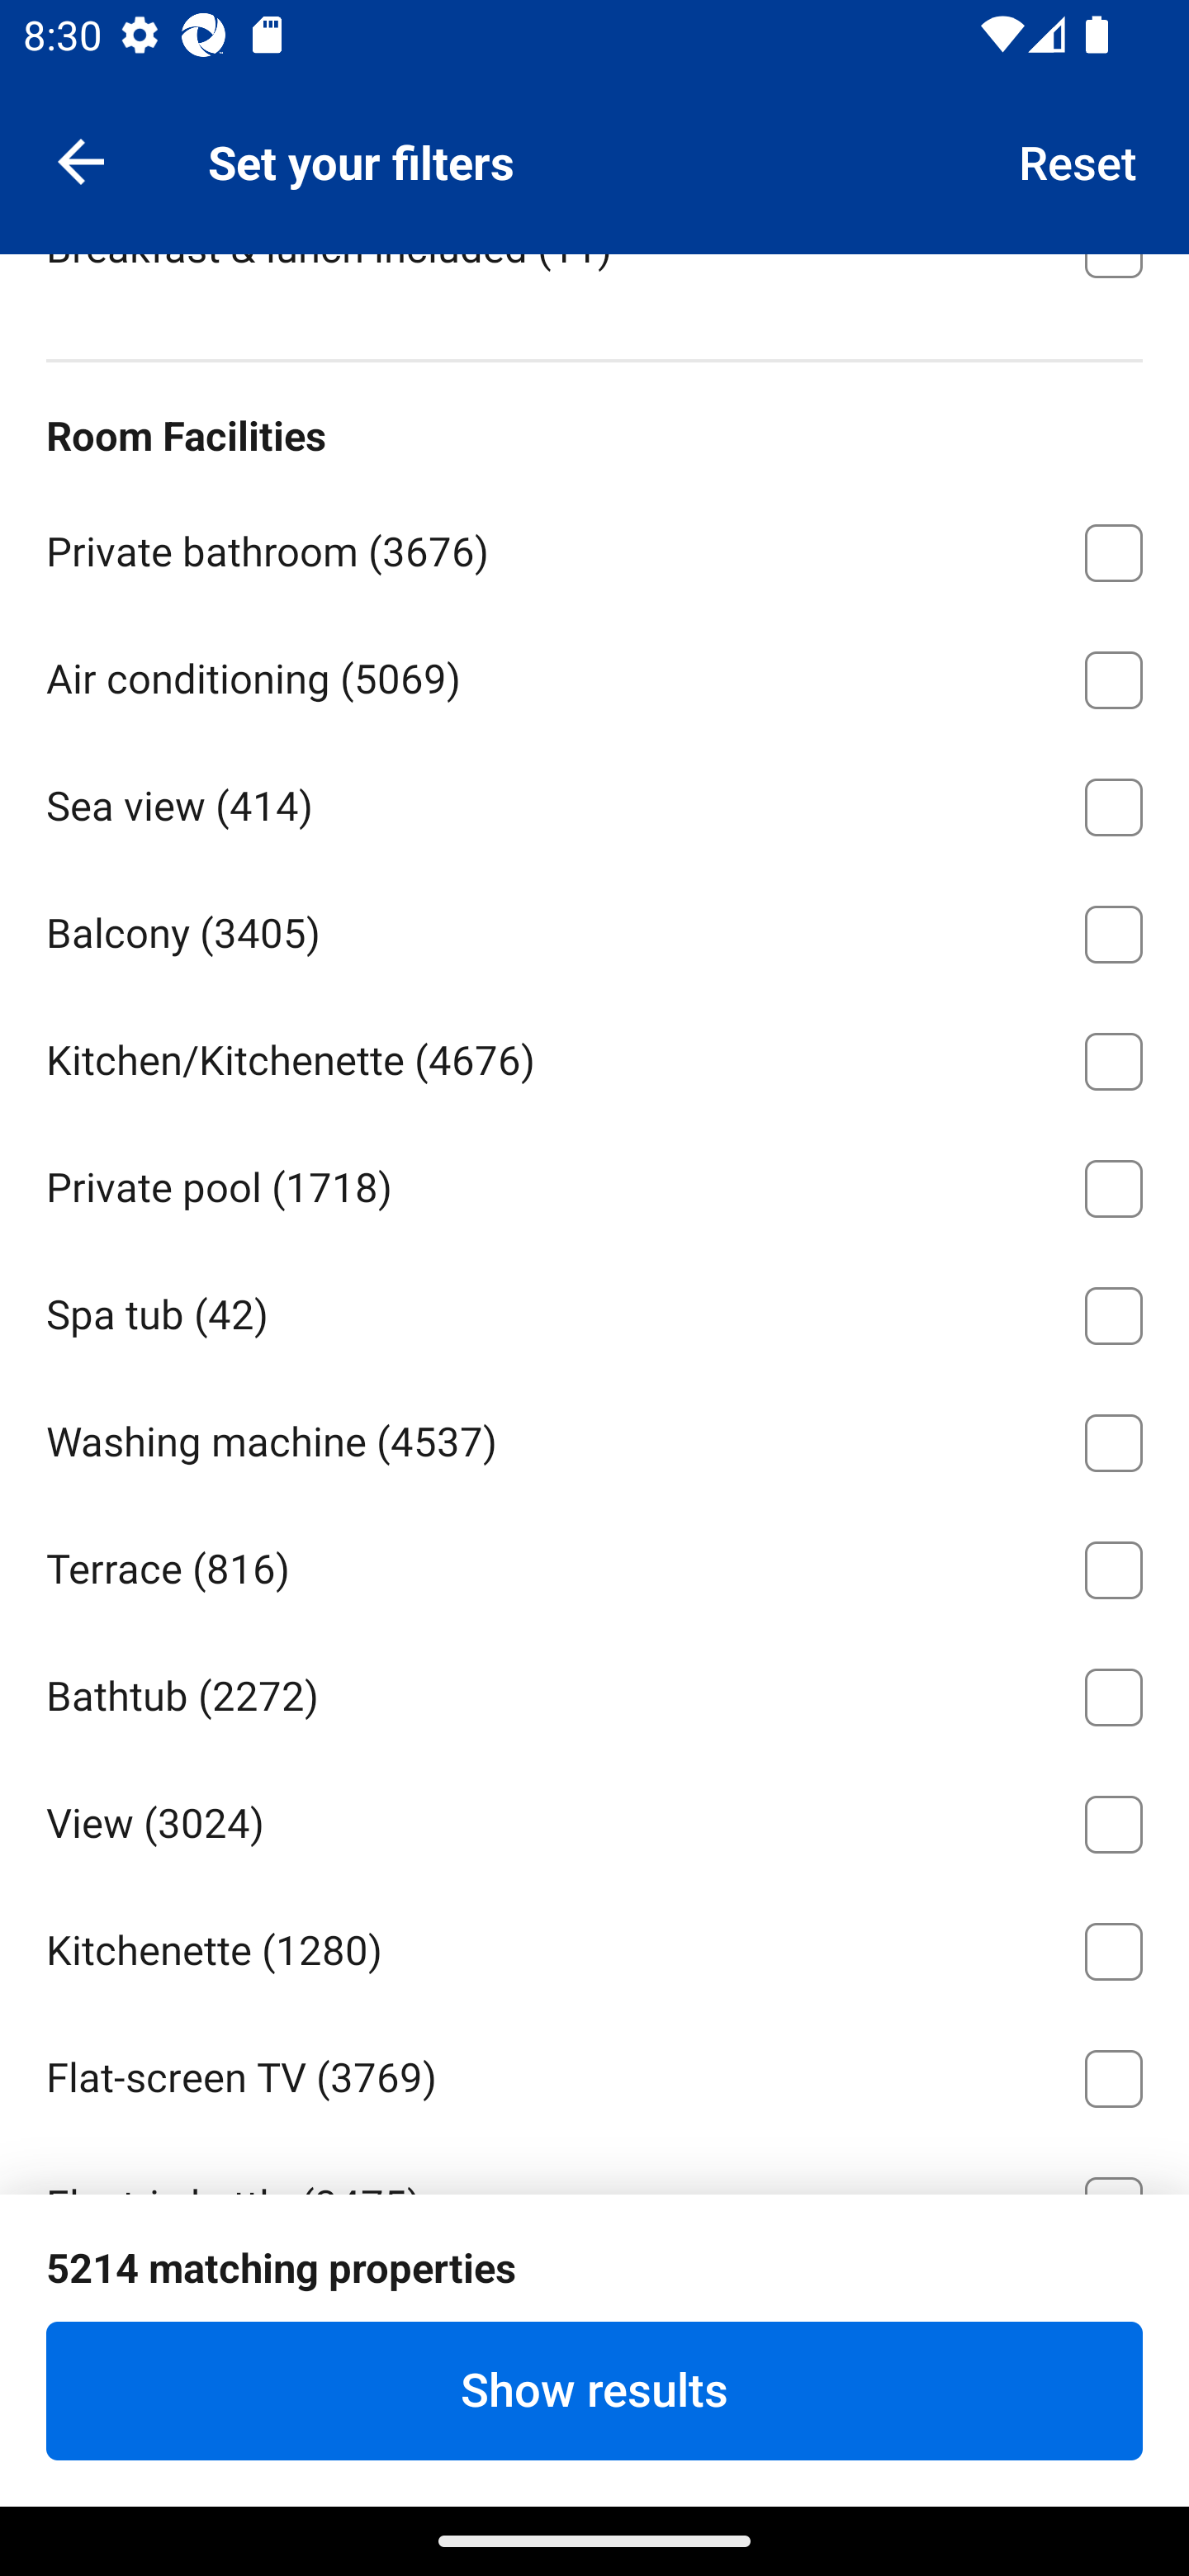 The image size is (1189, 2576). What do you see at coordinates (594, 1184) in the screenshot?
I see `Private pool ⁦(1718)` at bounding box center [594, 1184].